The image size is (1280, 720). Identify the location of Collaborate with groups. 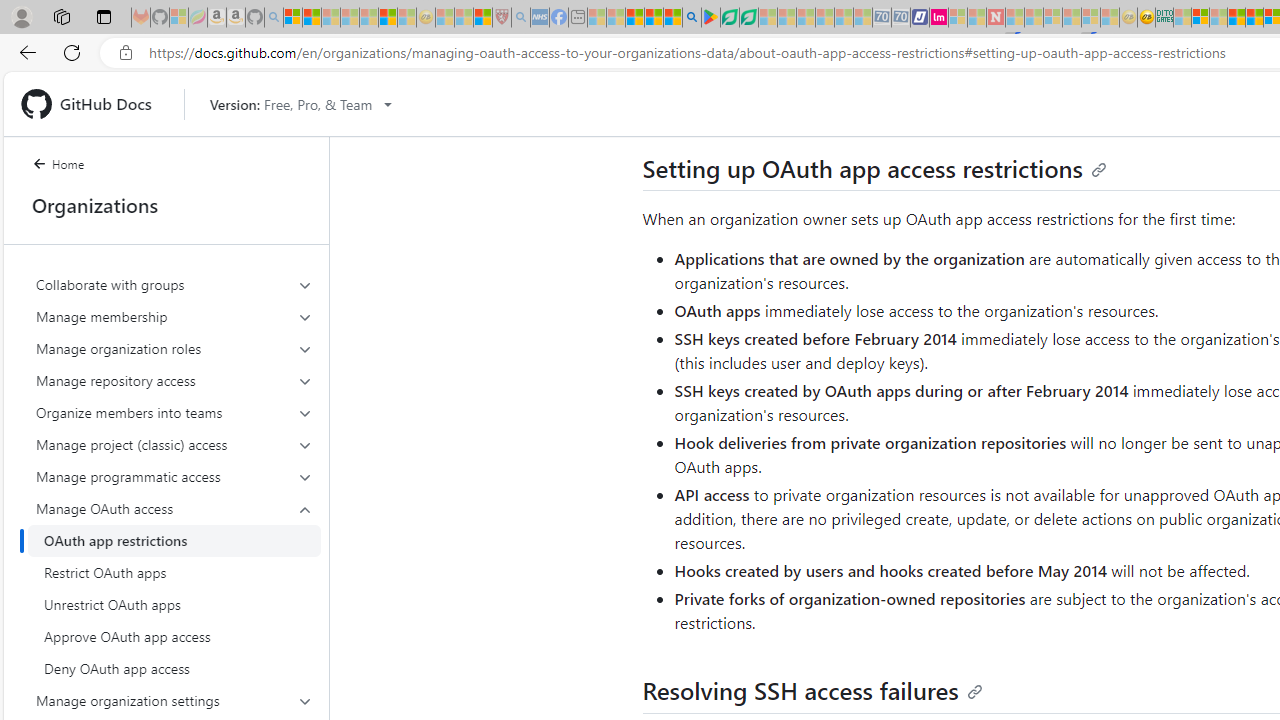
(174, 284).